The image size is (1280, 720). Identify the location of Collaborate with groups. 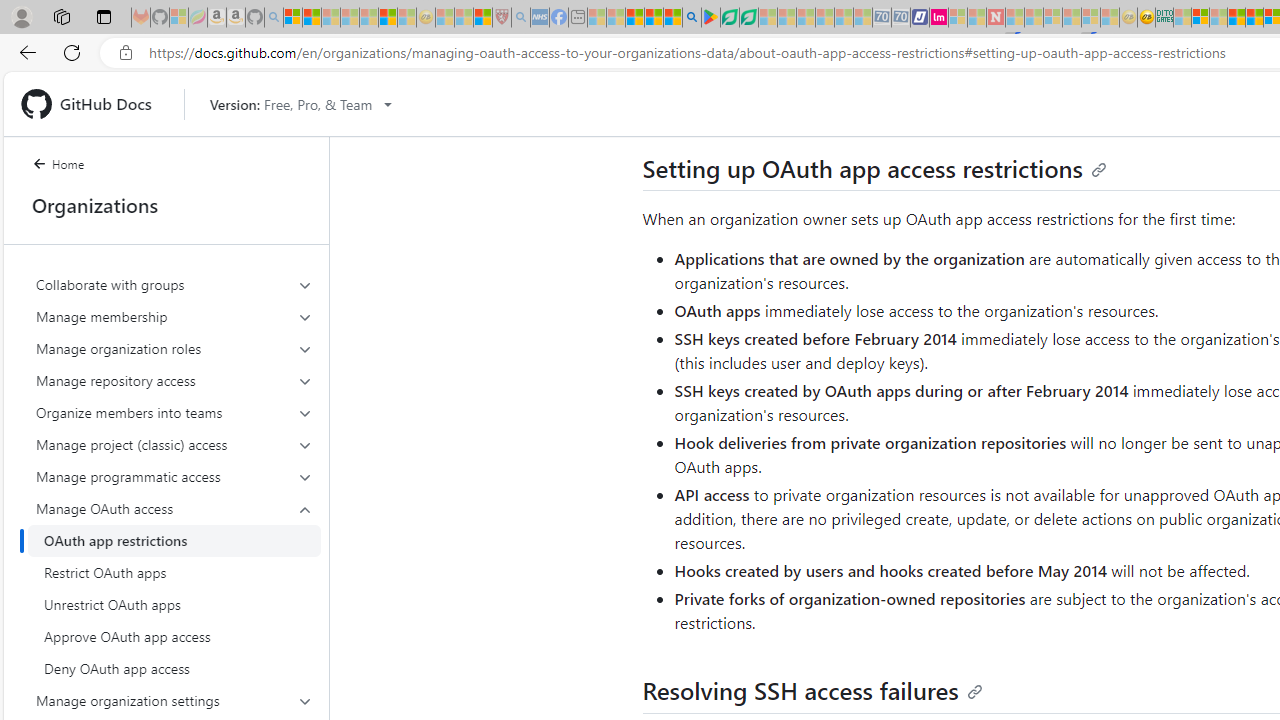
(174, 284).